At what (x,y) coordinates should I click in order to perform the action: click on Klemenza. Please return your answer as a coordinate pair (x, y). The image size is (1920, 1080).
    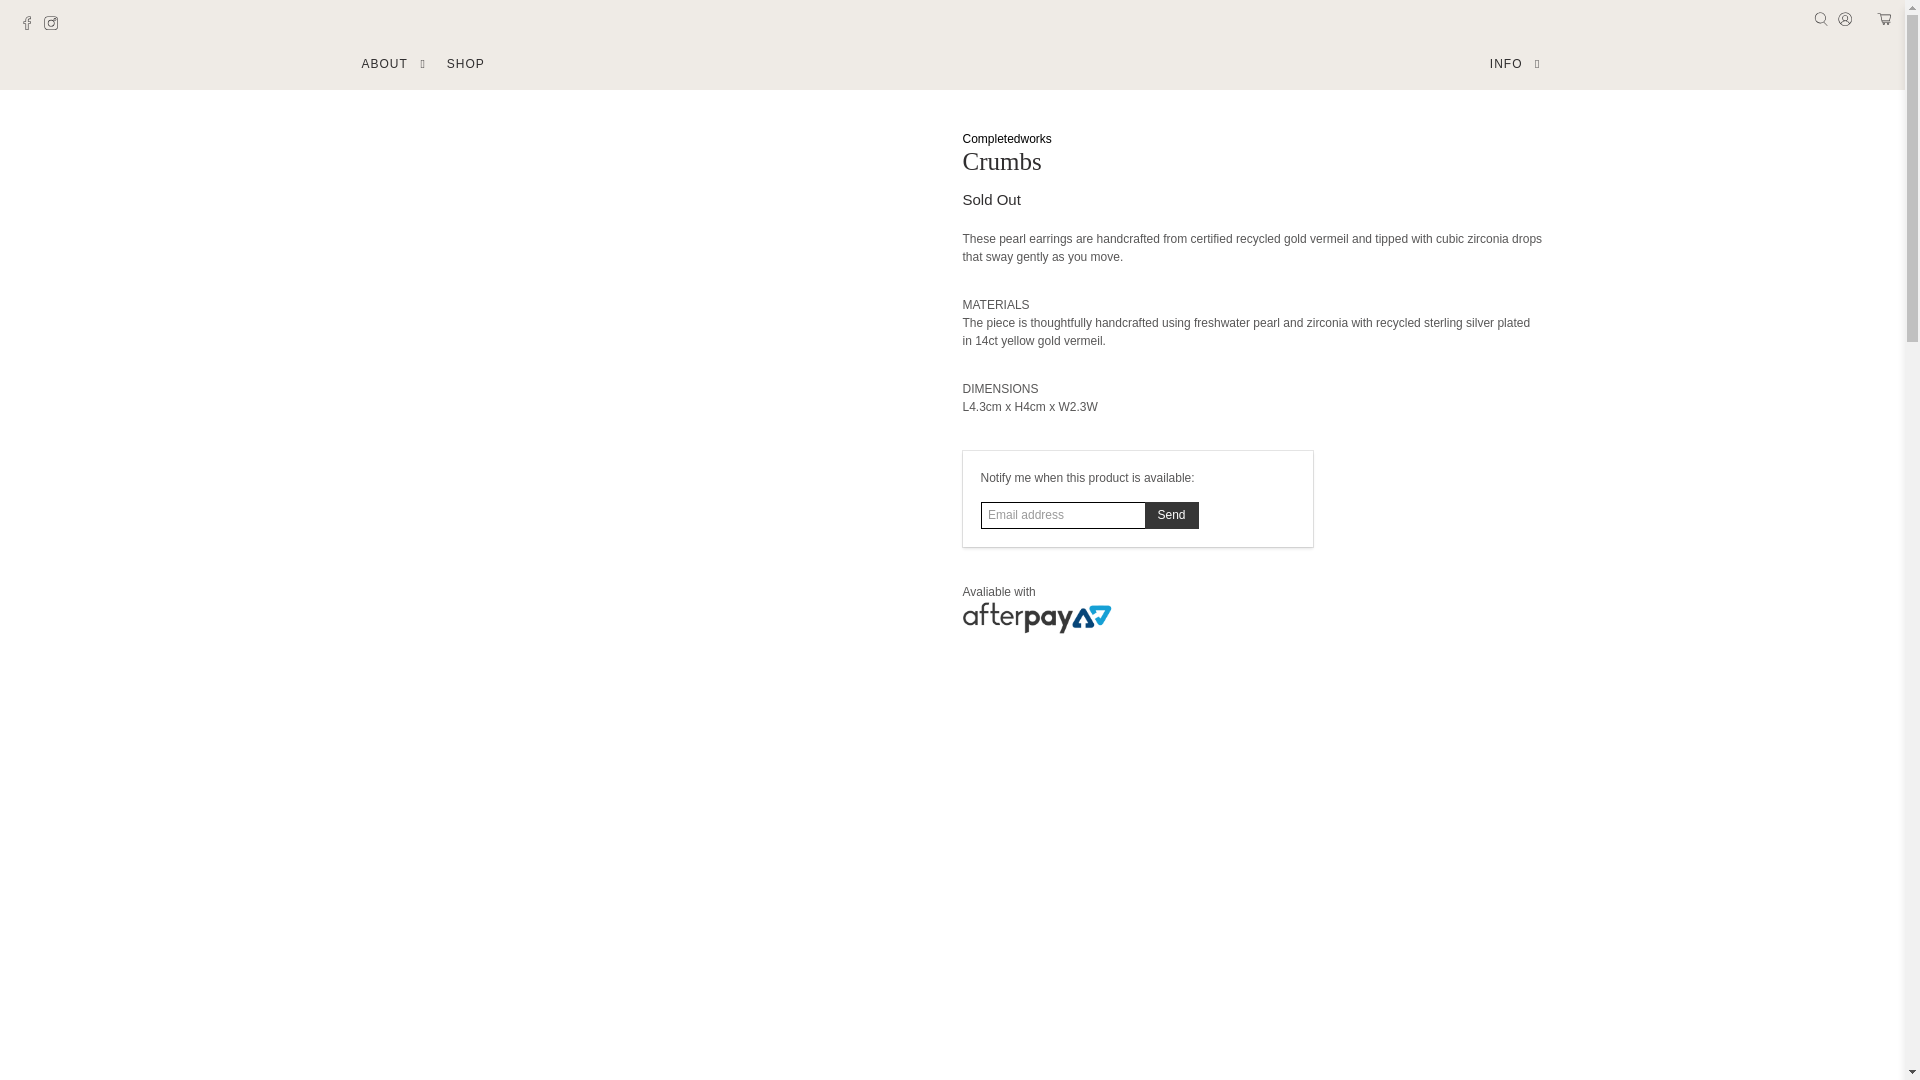
    Looking at the image, I should click on (952, 64).